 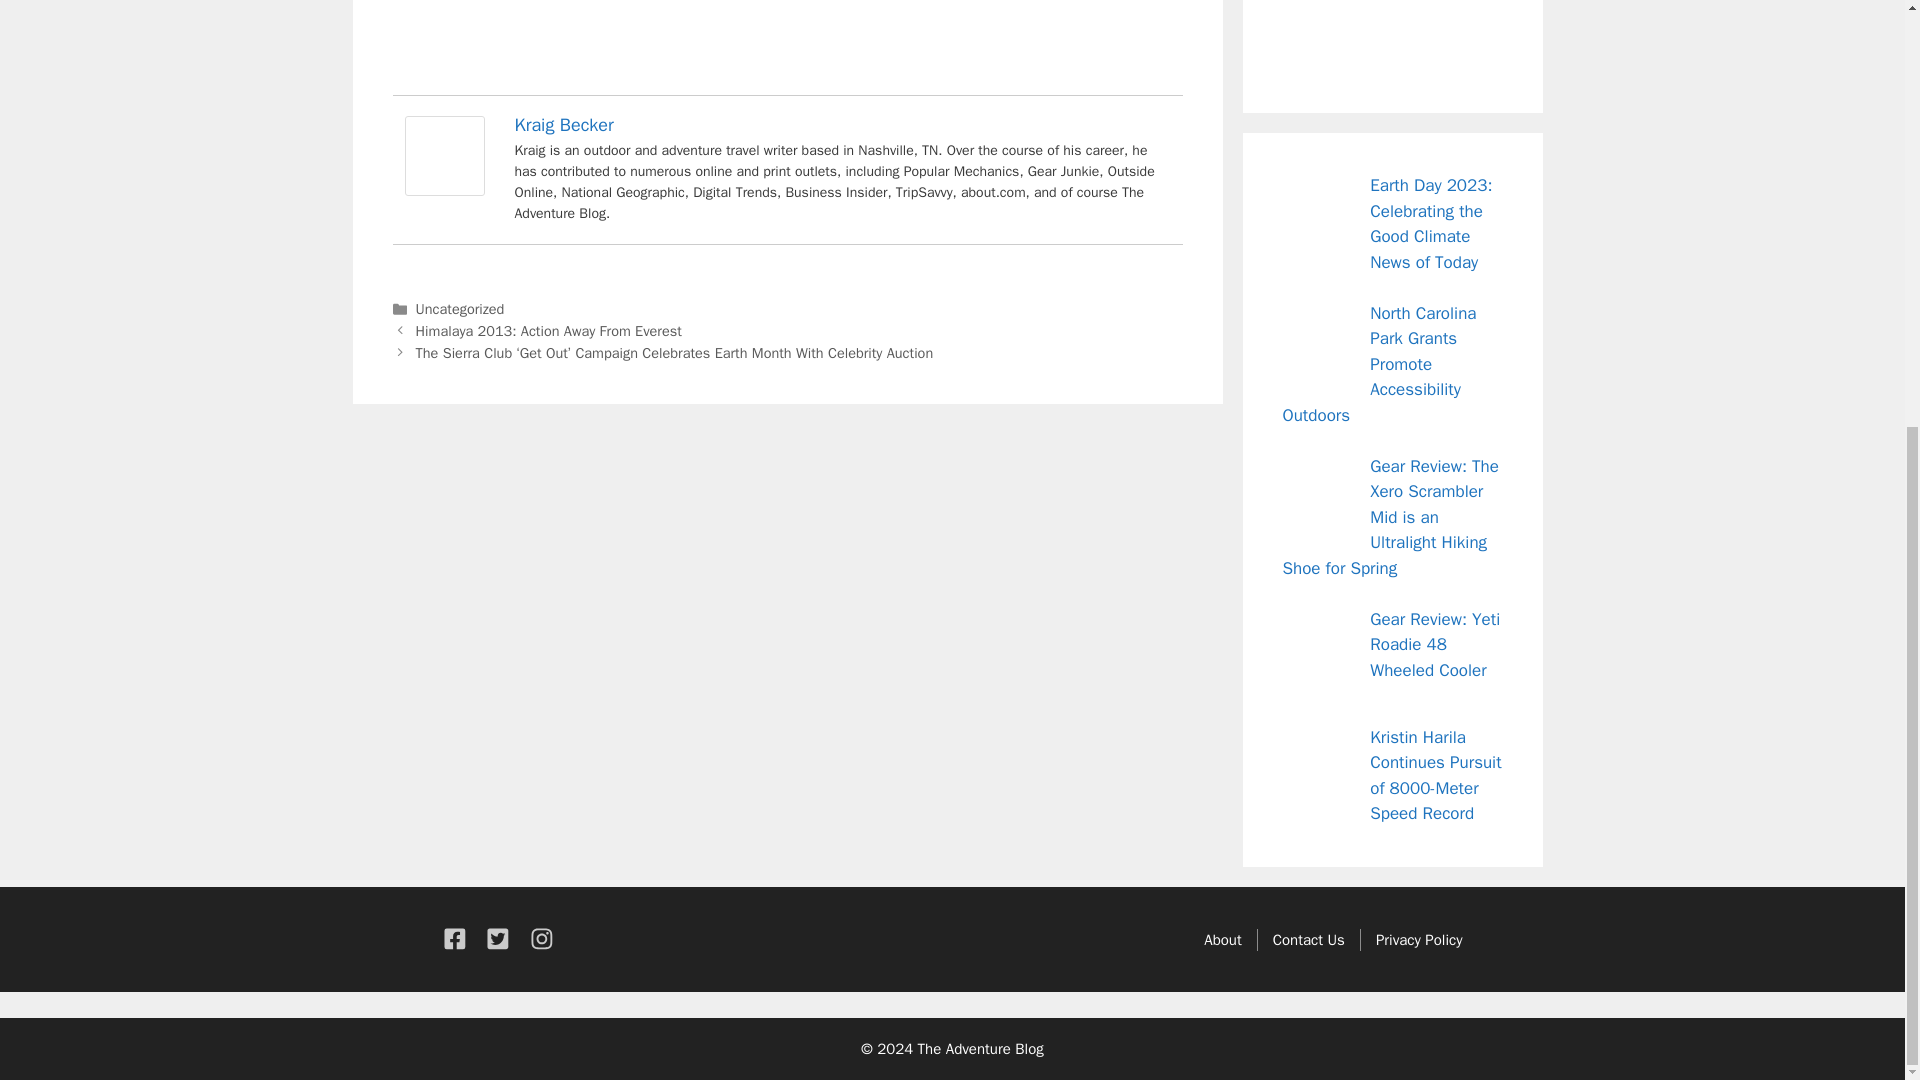 I want to click on Uncategorized, so click(x=460, y=308).